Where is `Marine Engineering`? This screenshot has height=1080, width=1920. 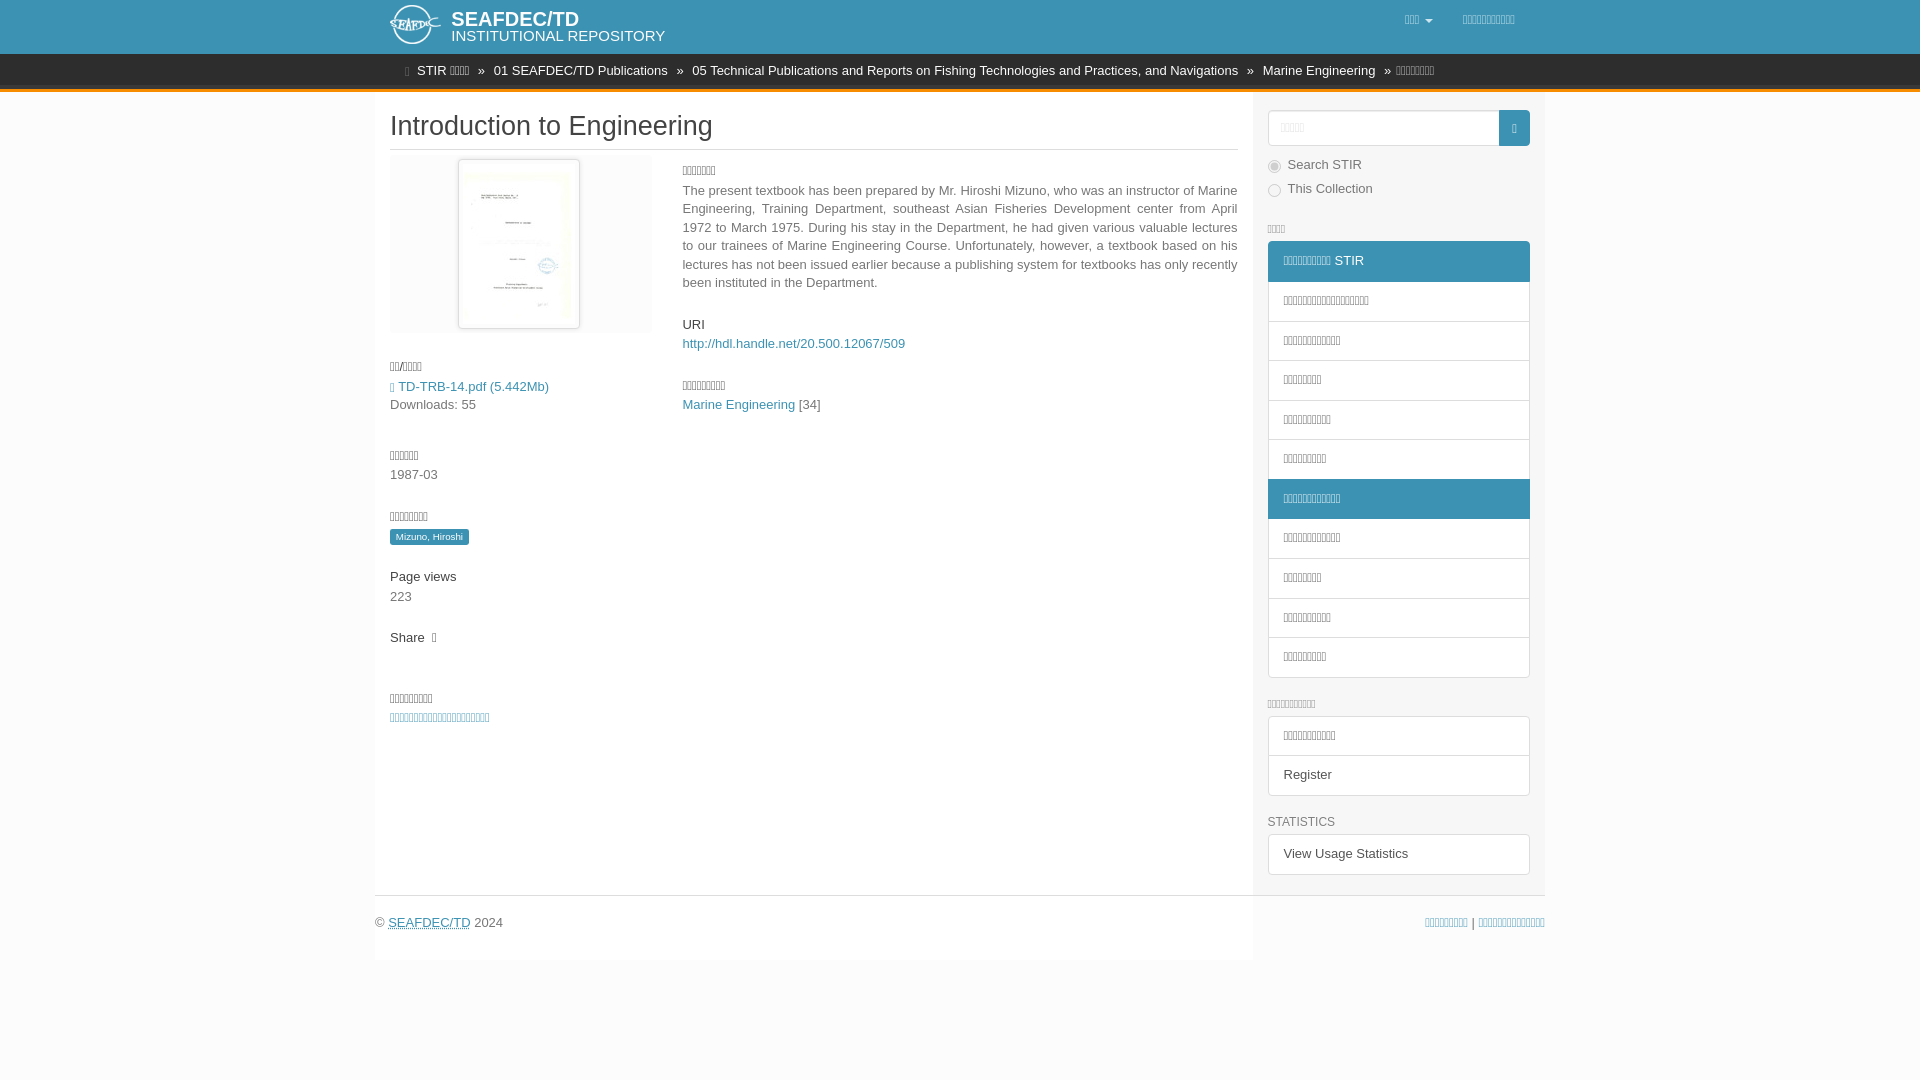
Marine Engineering is located at coordinates (738, 404).